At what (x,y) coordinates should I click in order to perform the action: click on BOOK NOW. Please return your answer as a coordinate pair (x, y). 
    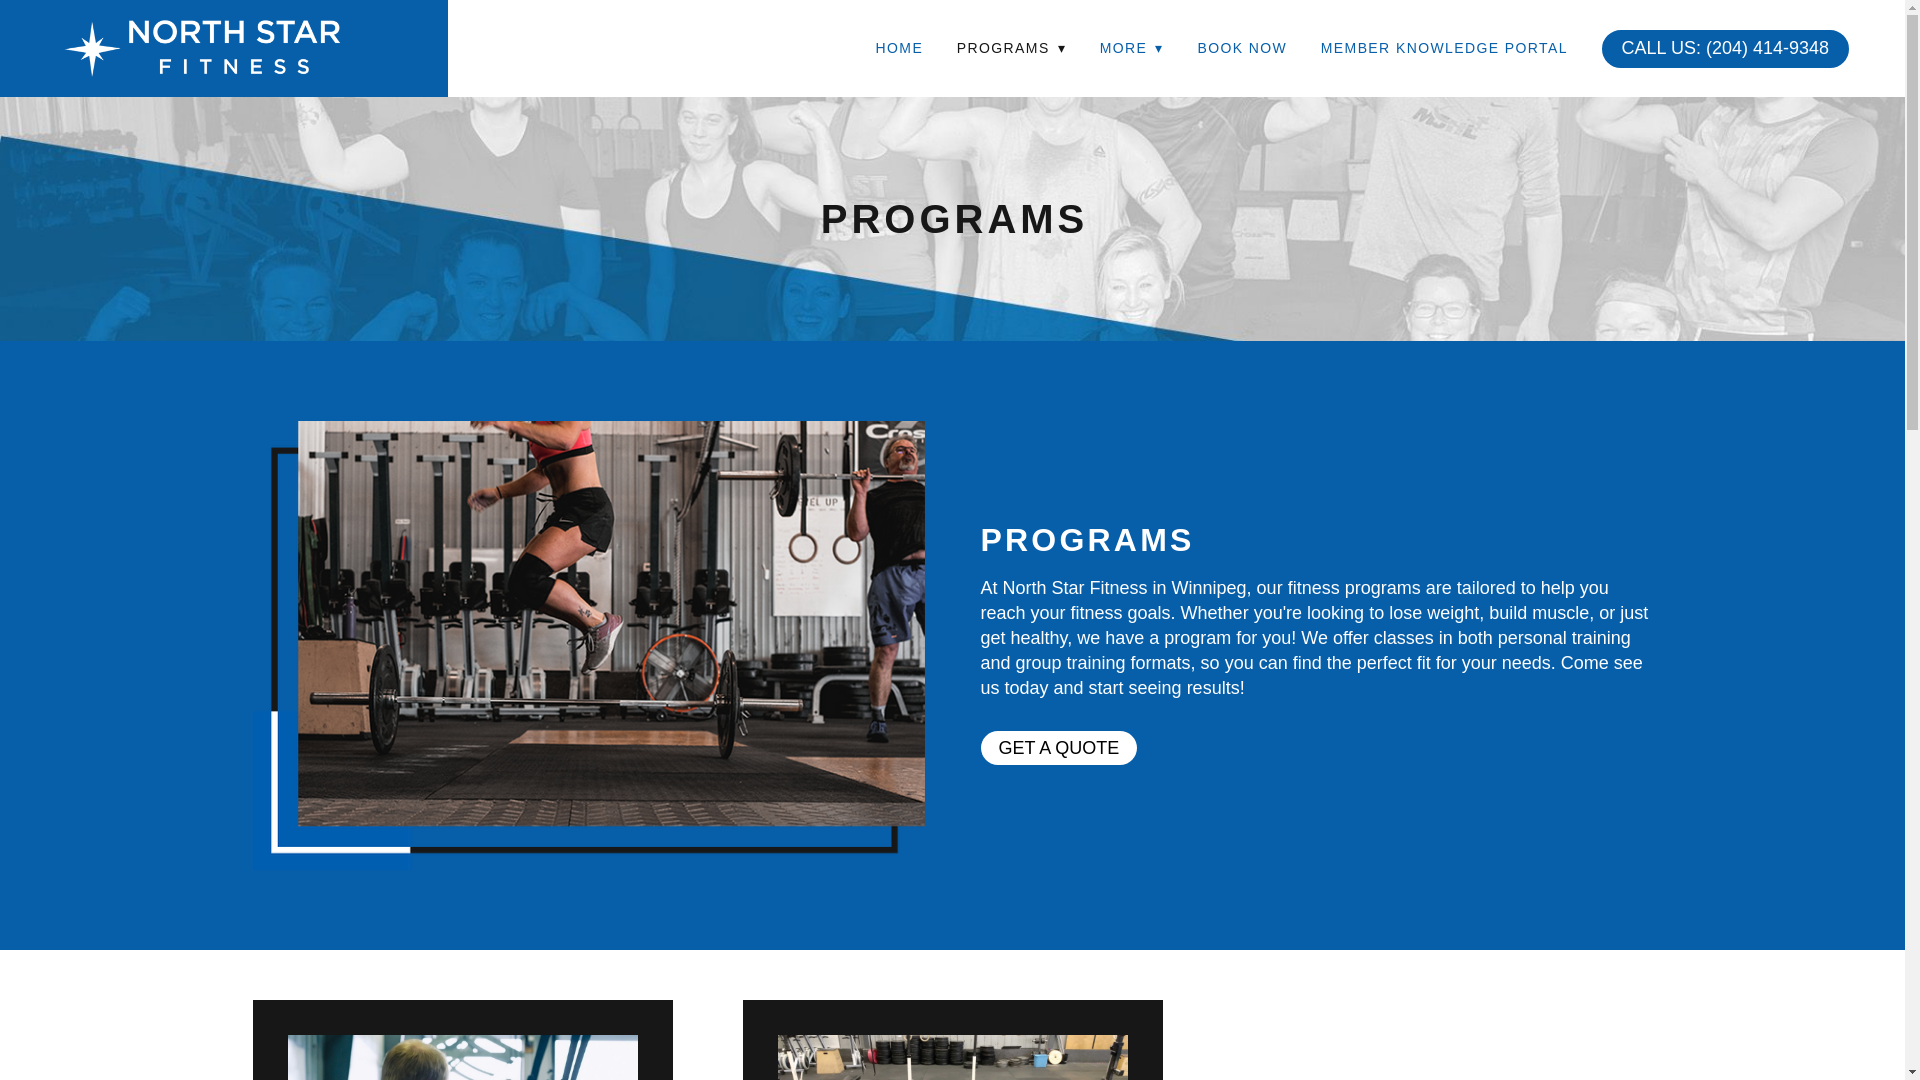
    Looking at the image, I should click on (1241, 48).